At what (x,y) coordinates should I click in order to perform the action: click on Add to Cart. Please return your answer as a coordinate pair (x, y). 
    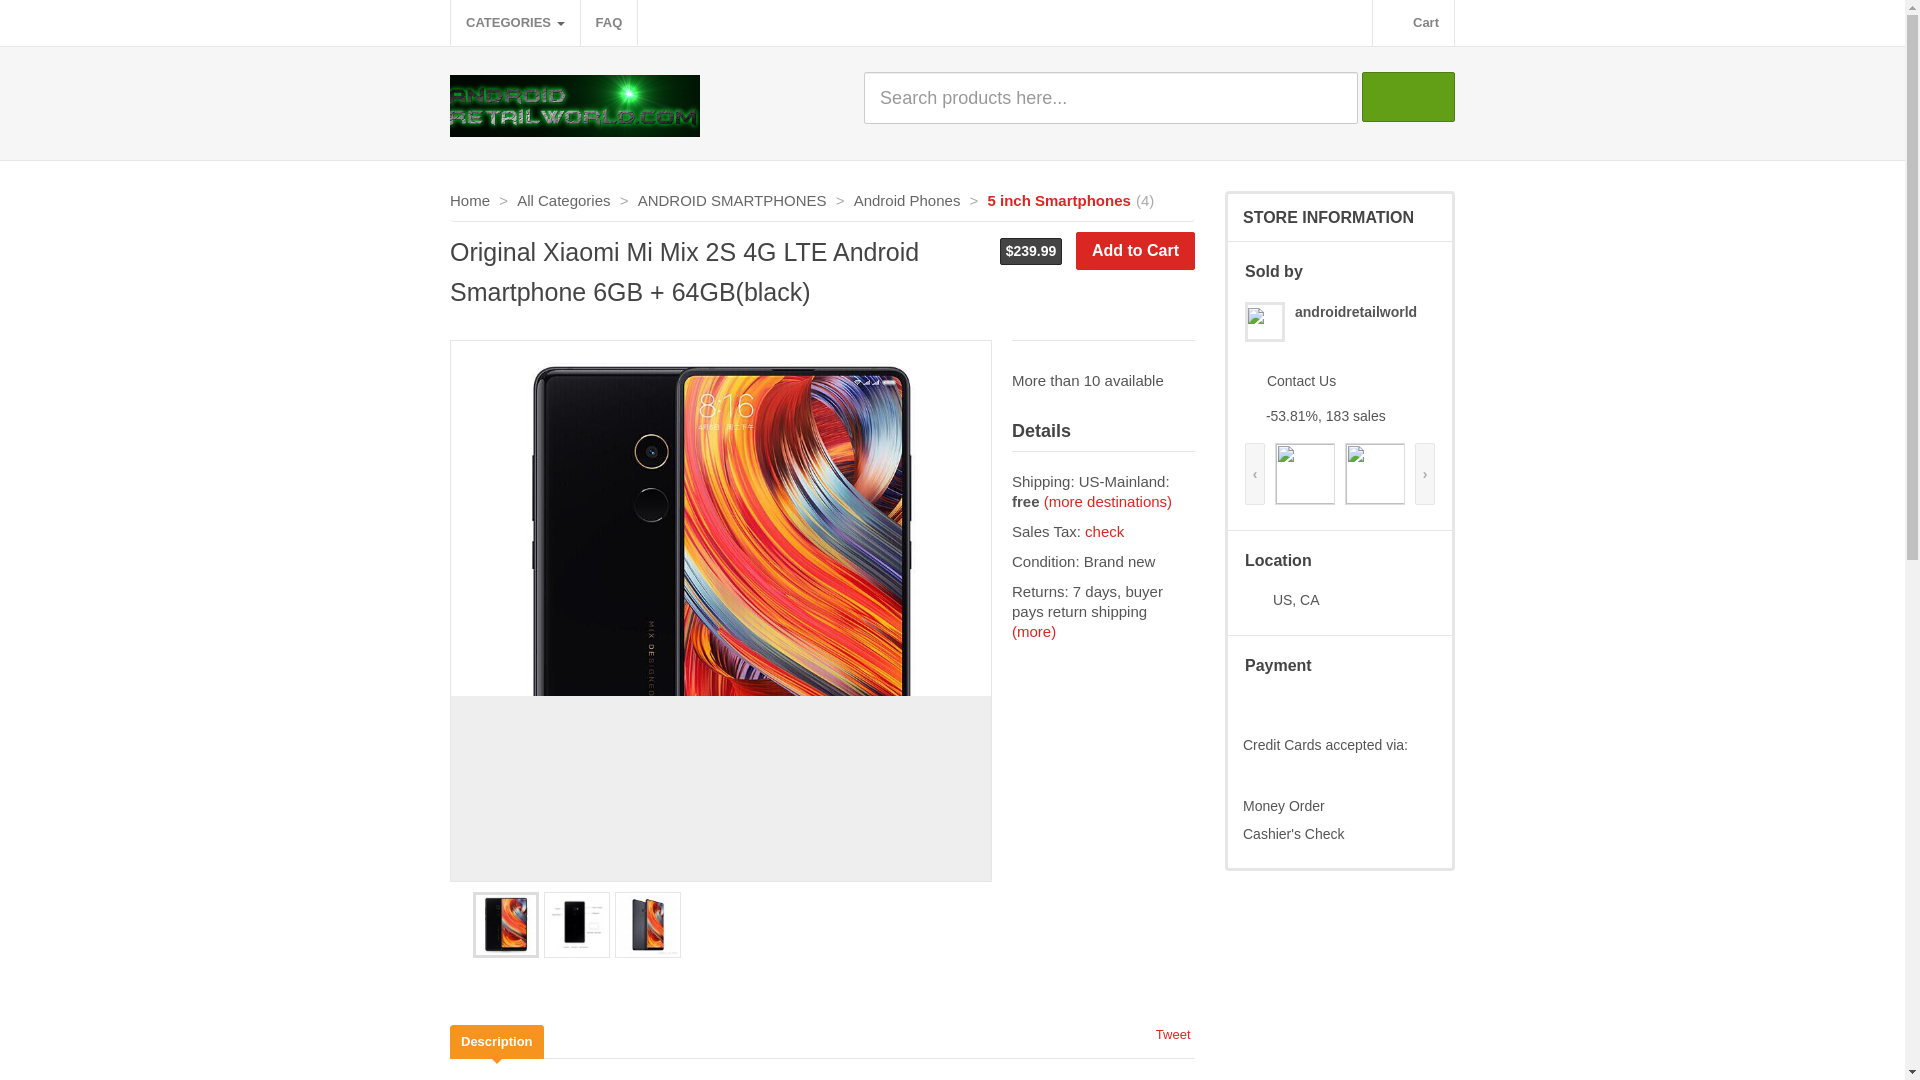
    Looking at the image, I should click on (1134, 251).